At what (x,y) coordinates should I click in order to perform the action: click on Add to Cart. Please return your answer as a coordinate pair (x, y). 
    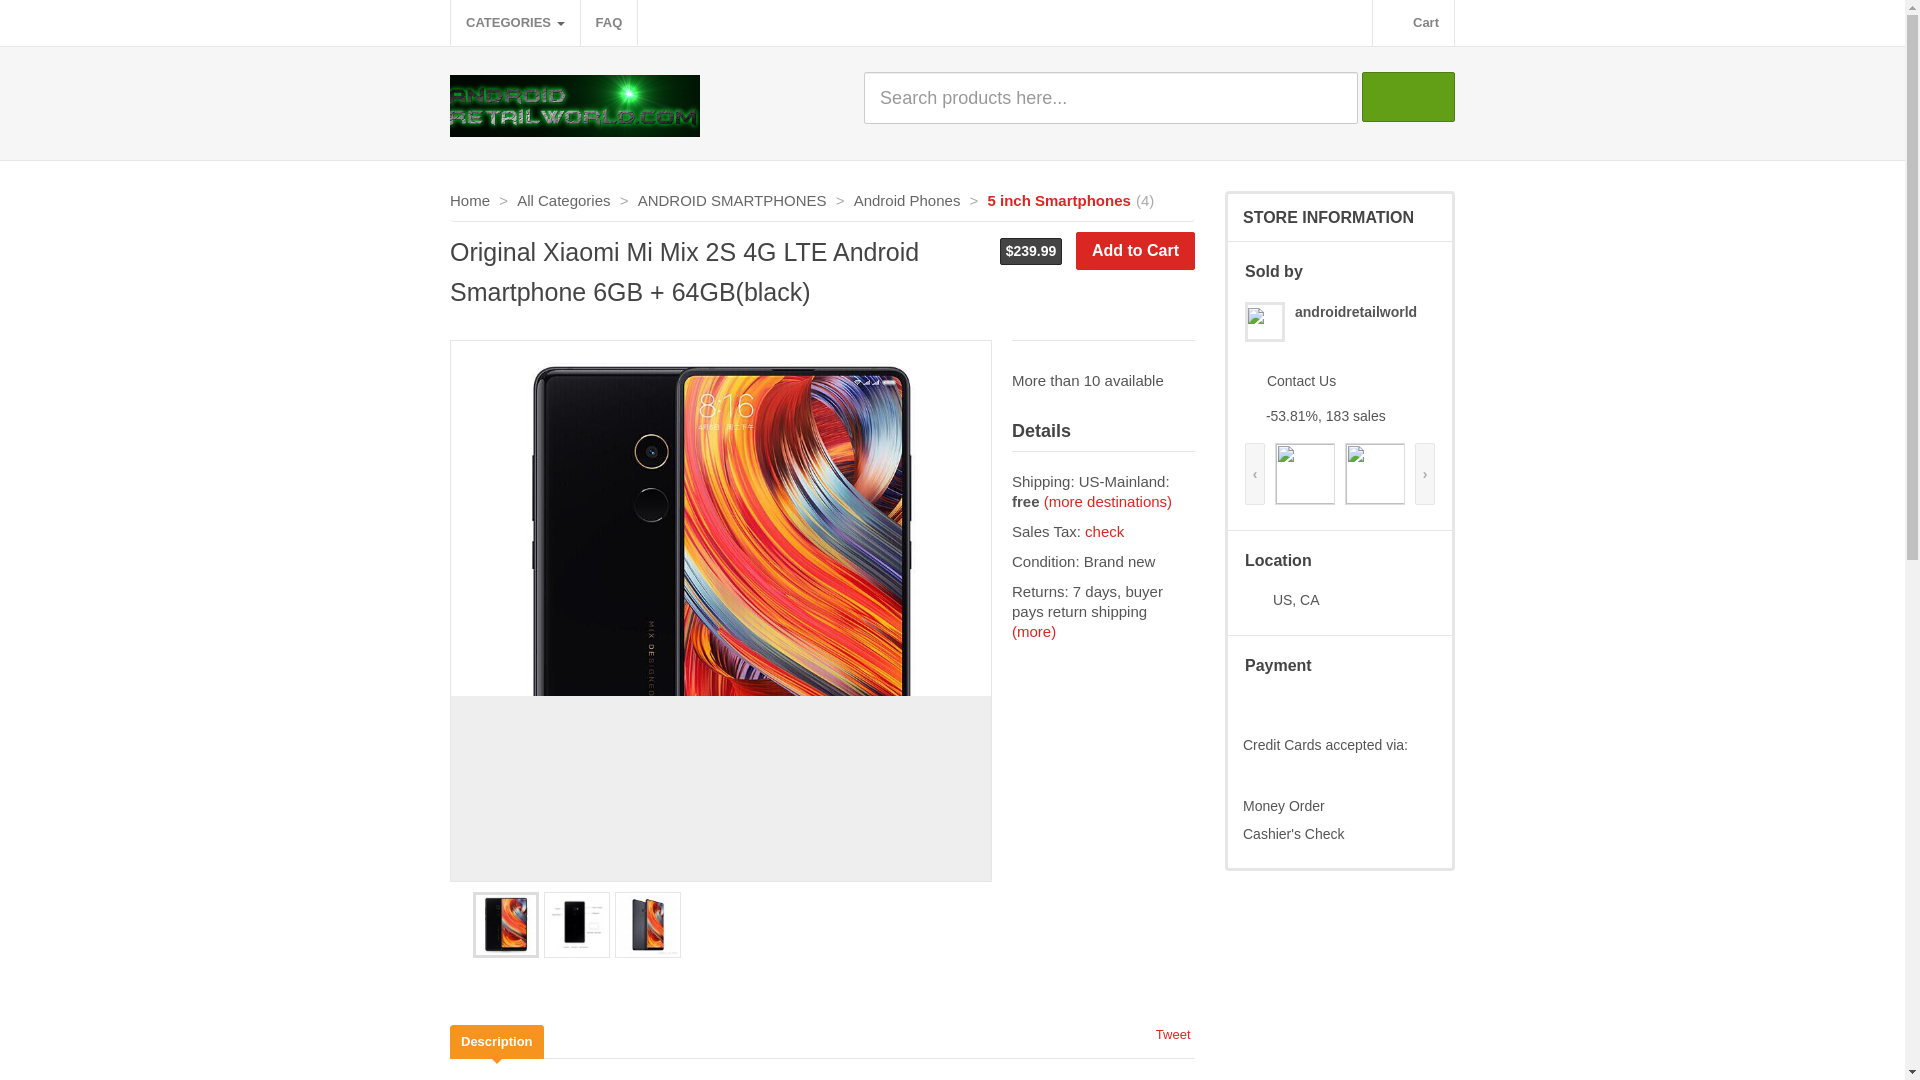
    Looking at the image, I should click on (1134, 251).